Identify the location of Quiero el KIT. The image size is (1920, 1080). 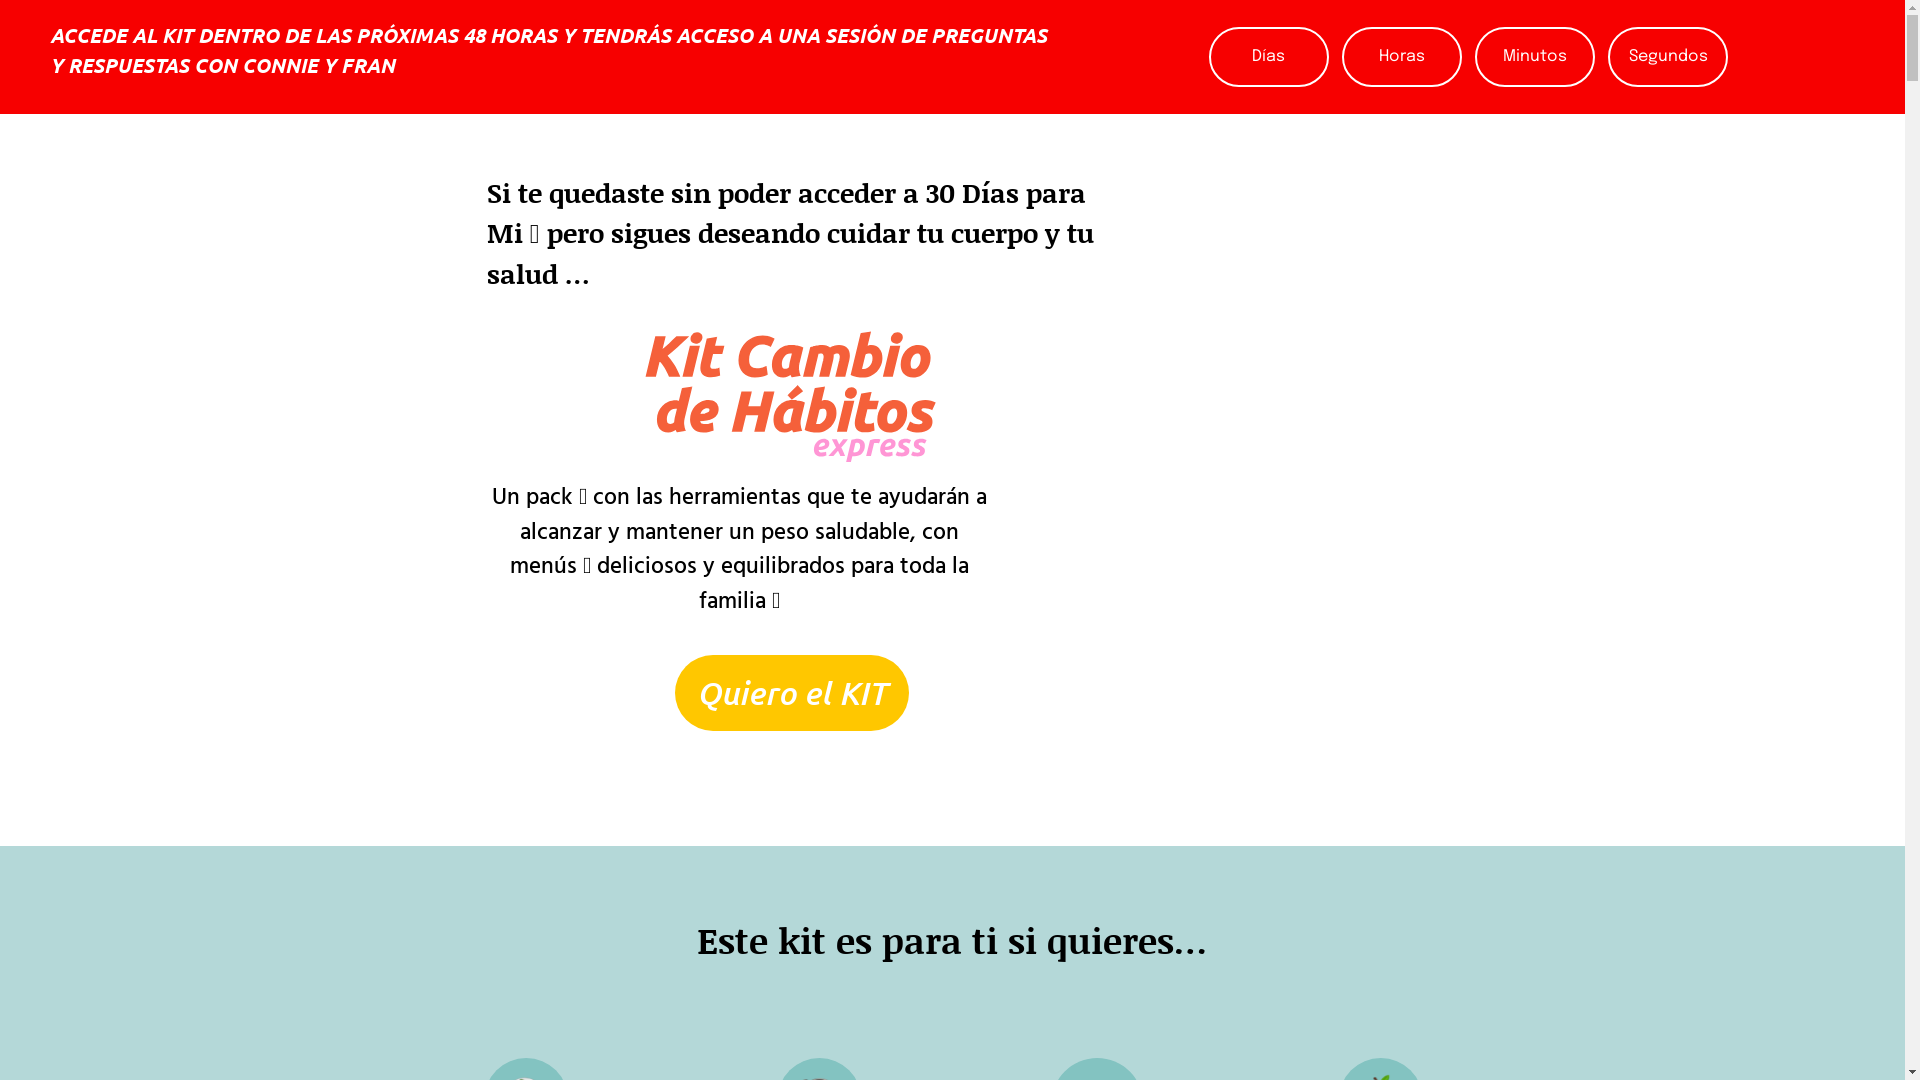
(792, 693).